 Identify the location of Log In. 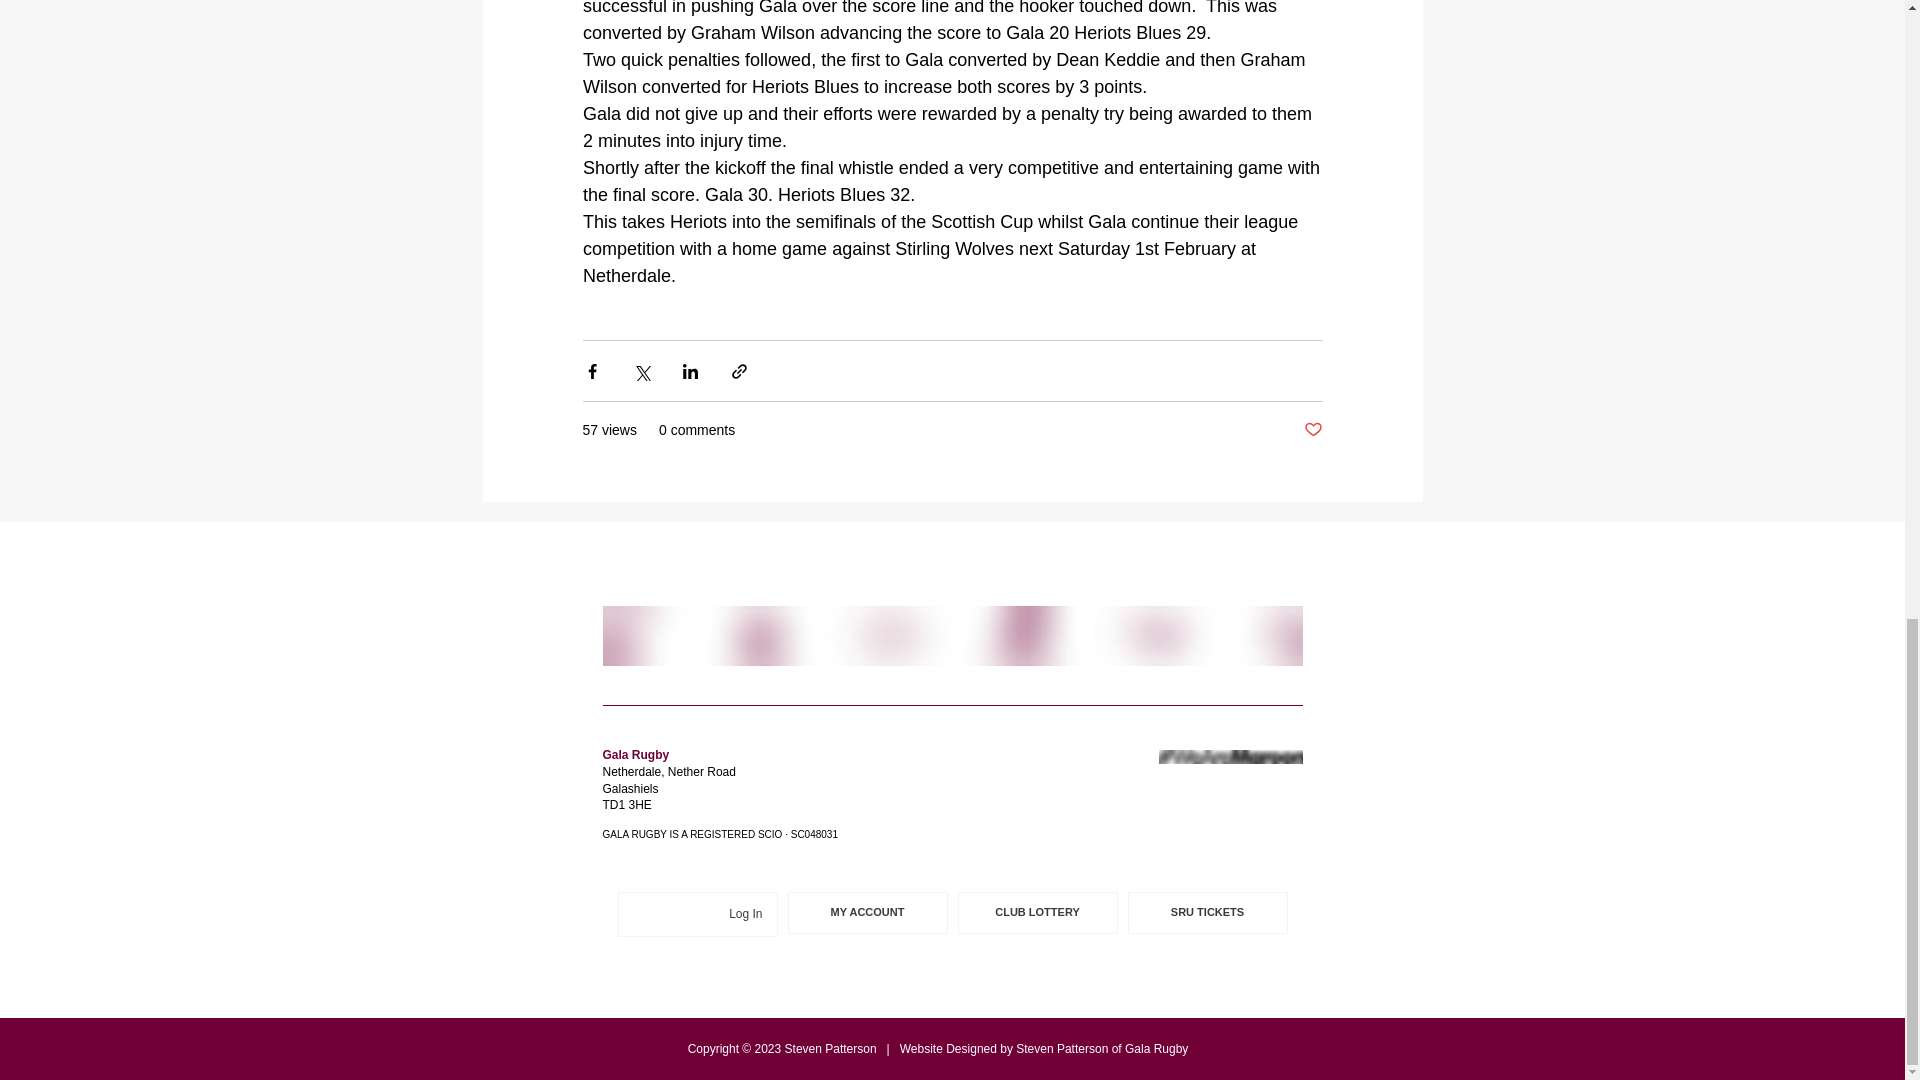
(744, 914).